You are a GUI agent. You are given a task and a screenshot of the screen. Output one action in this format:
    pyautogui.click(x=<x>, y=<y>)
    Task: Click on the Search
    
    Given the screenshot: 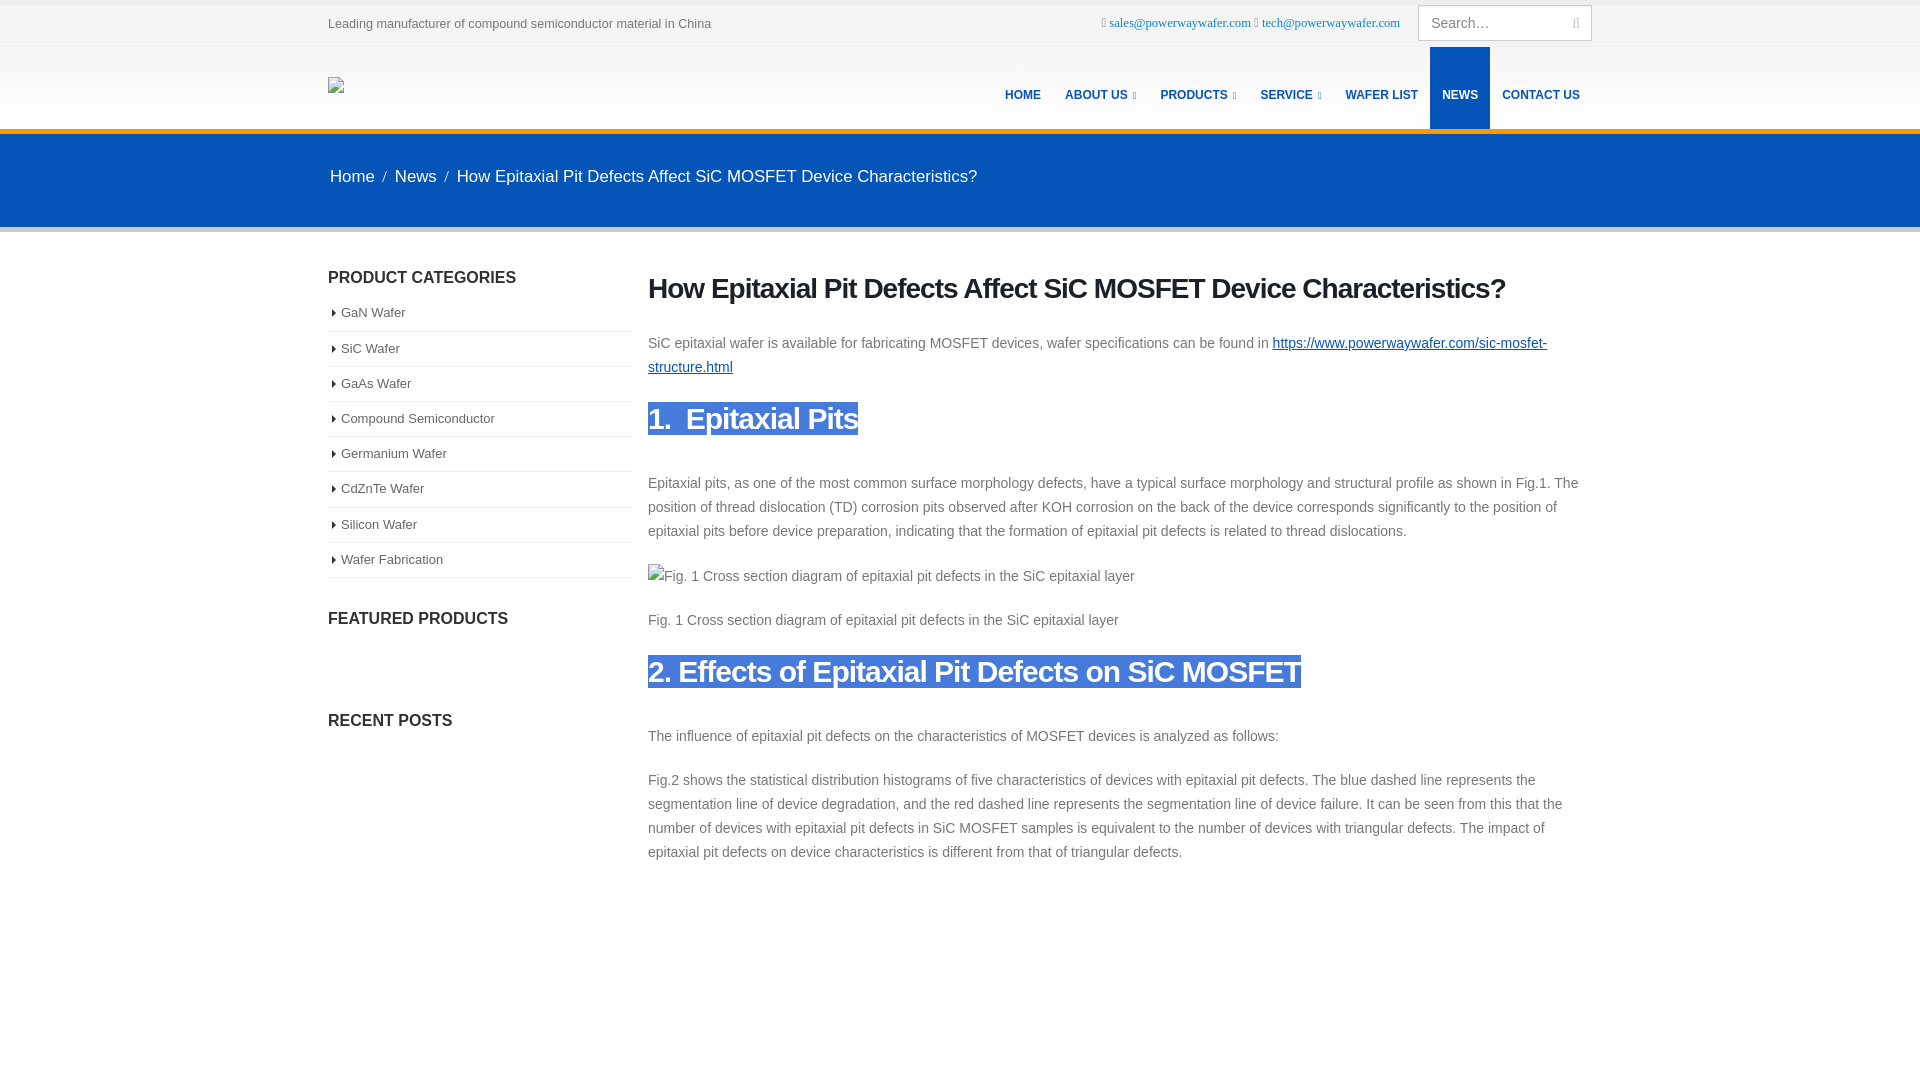 What is the action you would take?
    pyautogui.click(x=1576, y=22)
    